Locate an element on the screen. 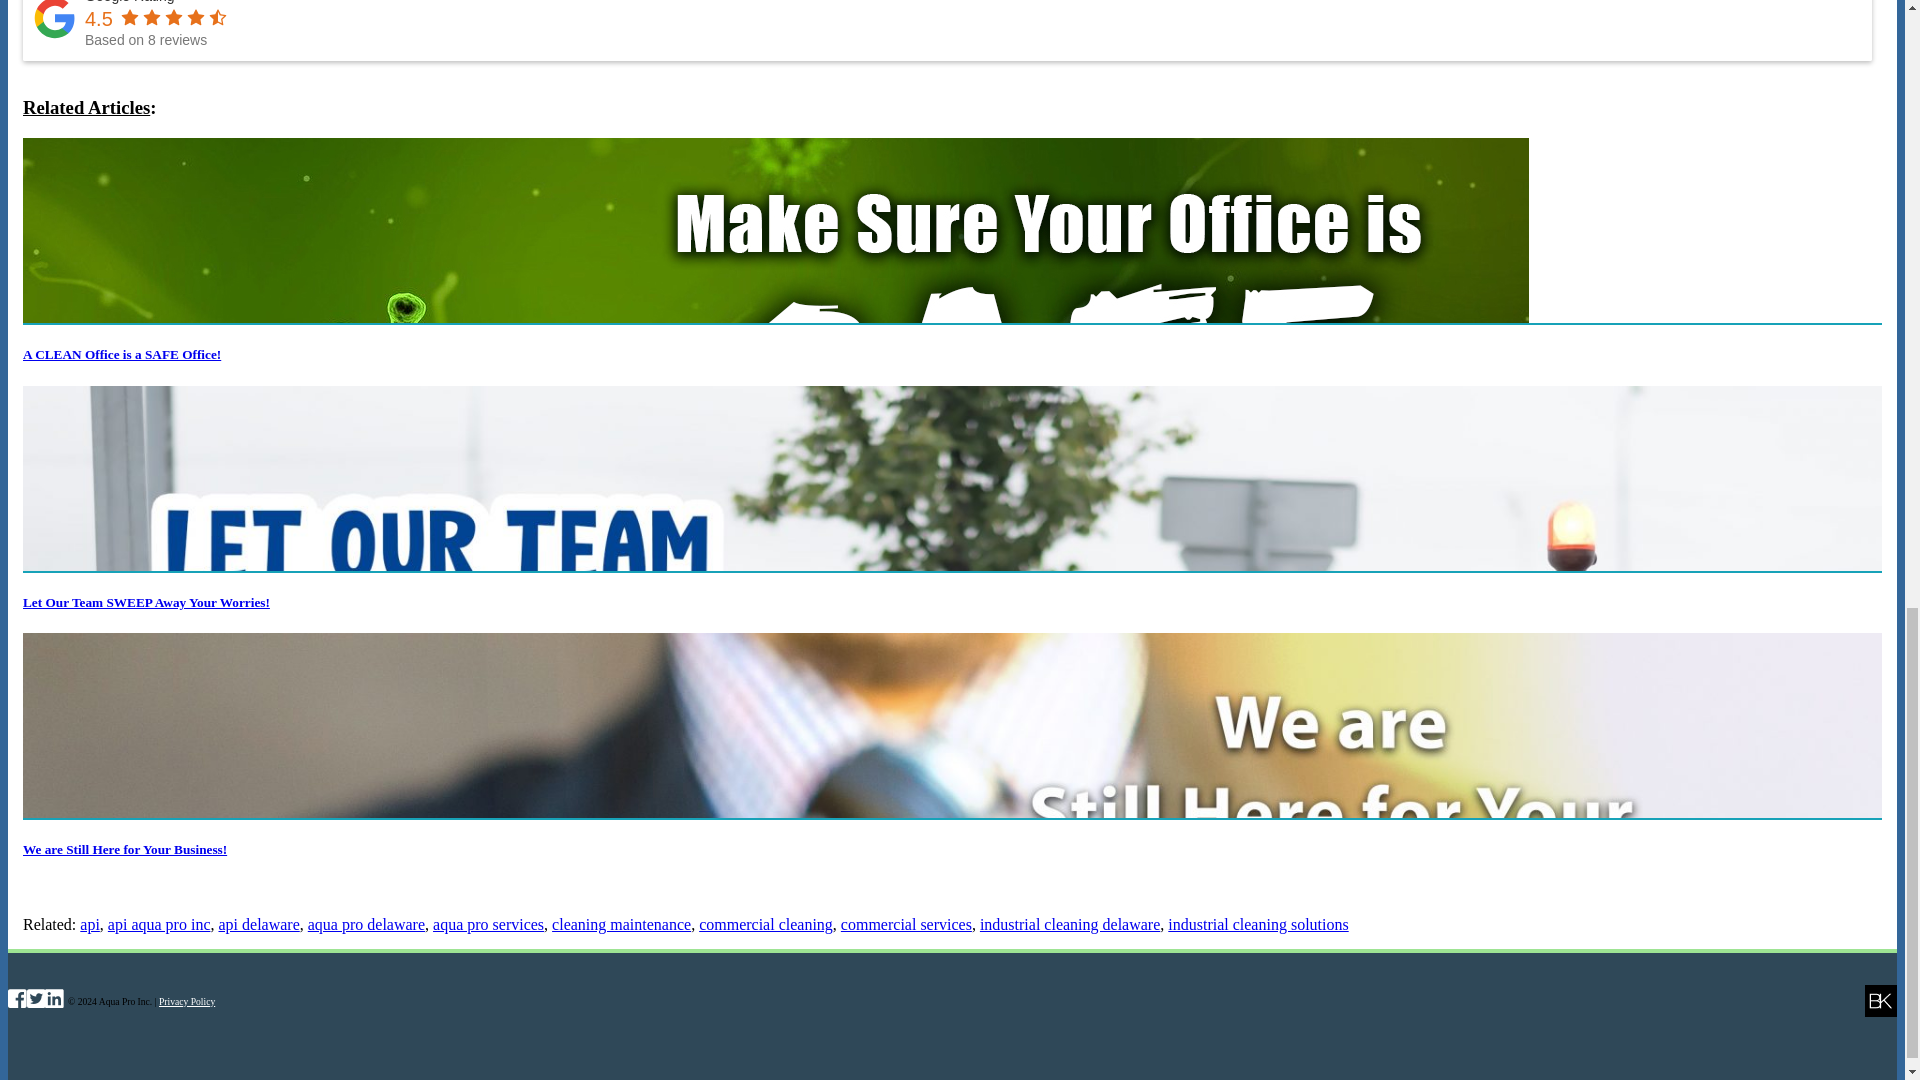  A CLEAN Office is a SAFE Office! is located at coordinates (122, 354).